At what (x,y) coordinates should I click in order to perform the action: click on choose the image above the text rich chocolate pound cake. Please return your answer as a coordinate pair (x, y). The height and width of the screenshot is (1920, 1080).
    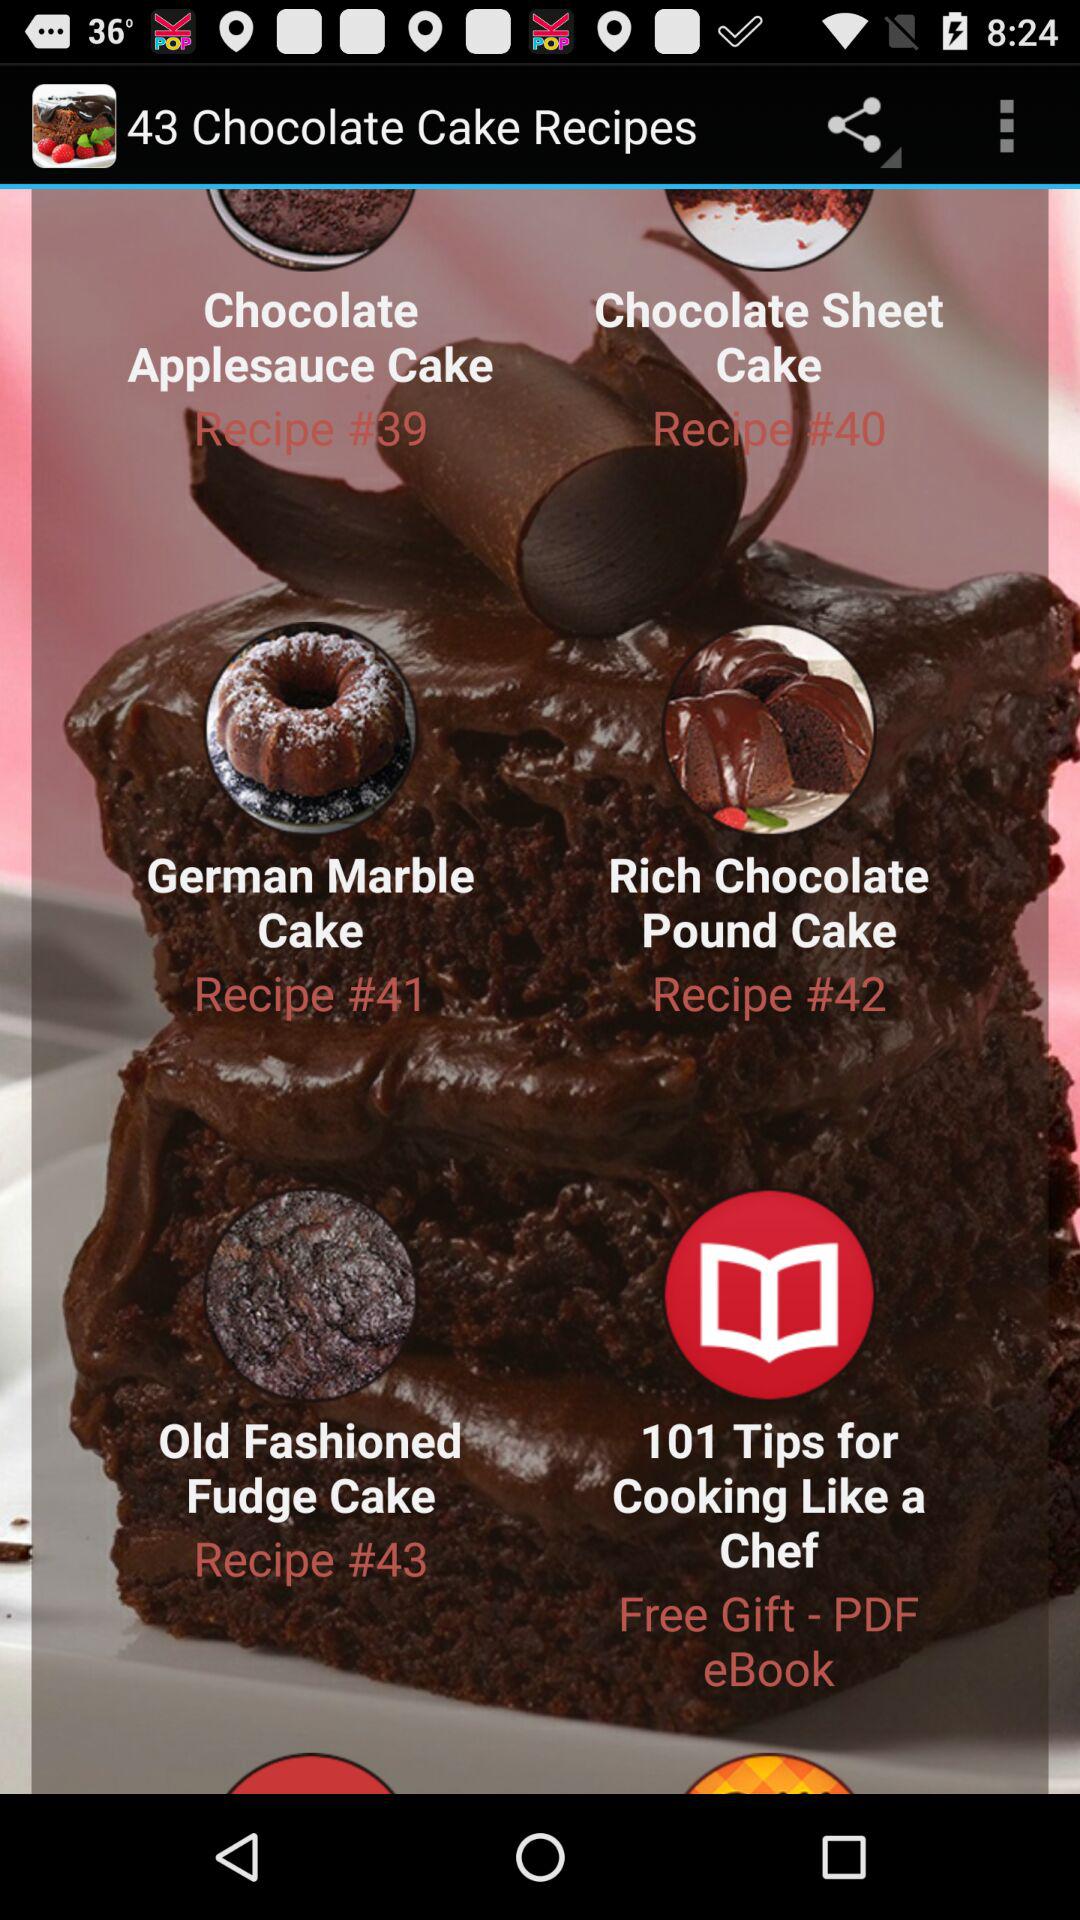
    Looking at the image, I should click on (769, 730).